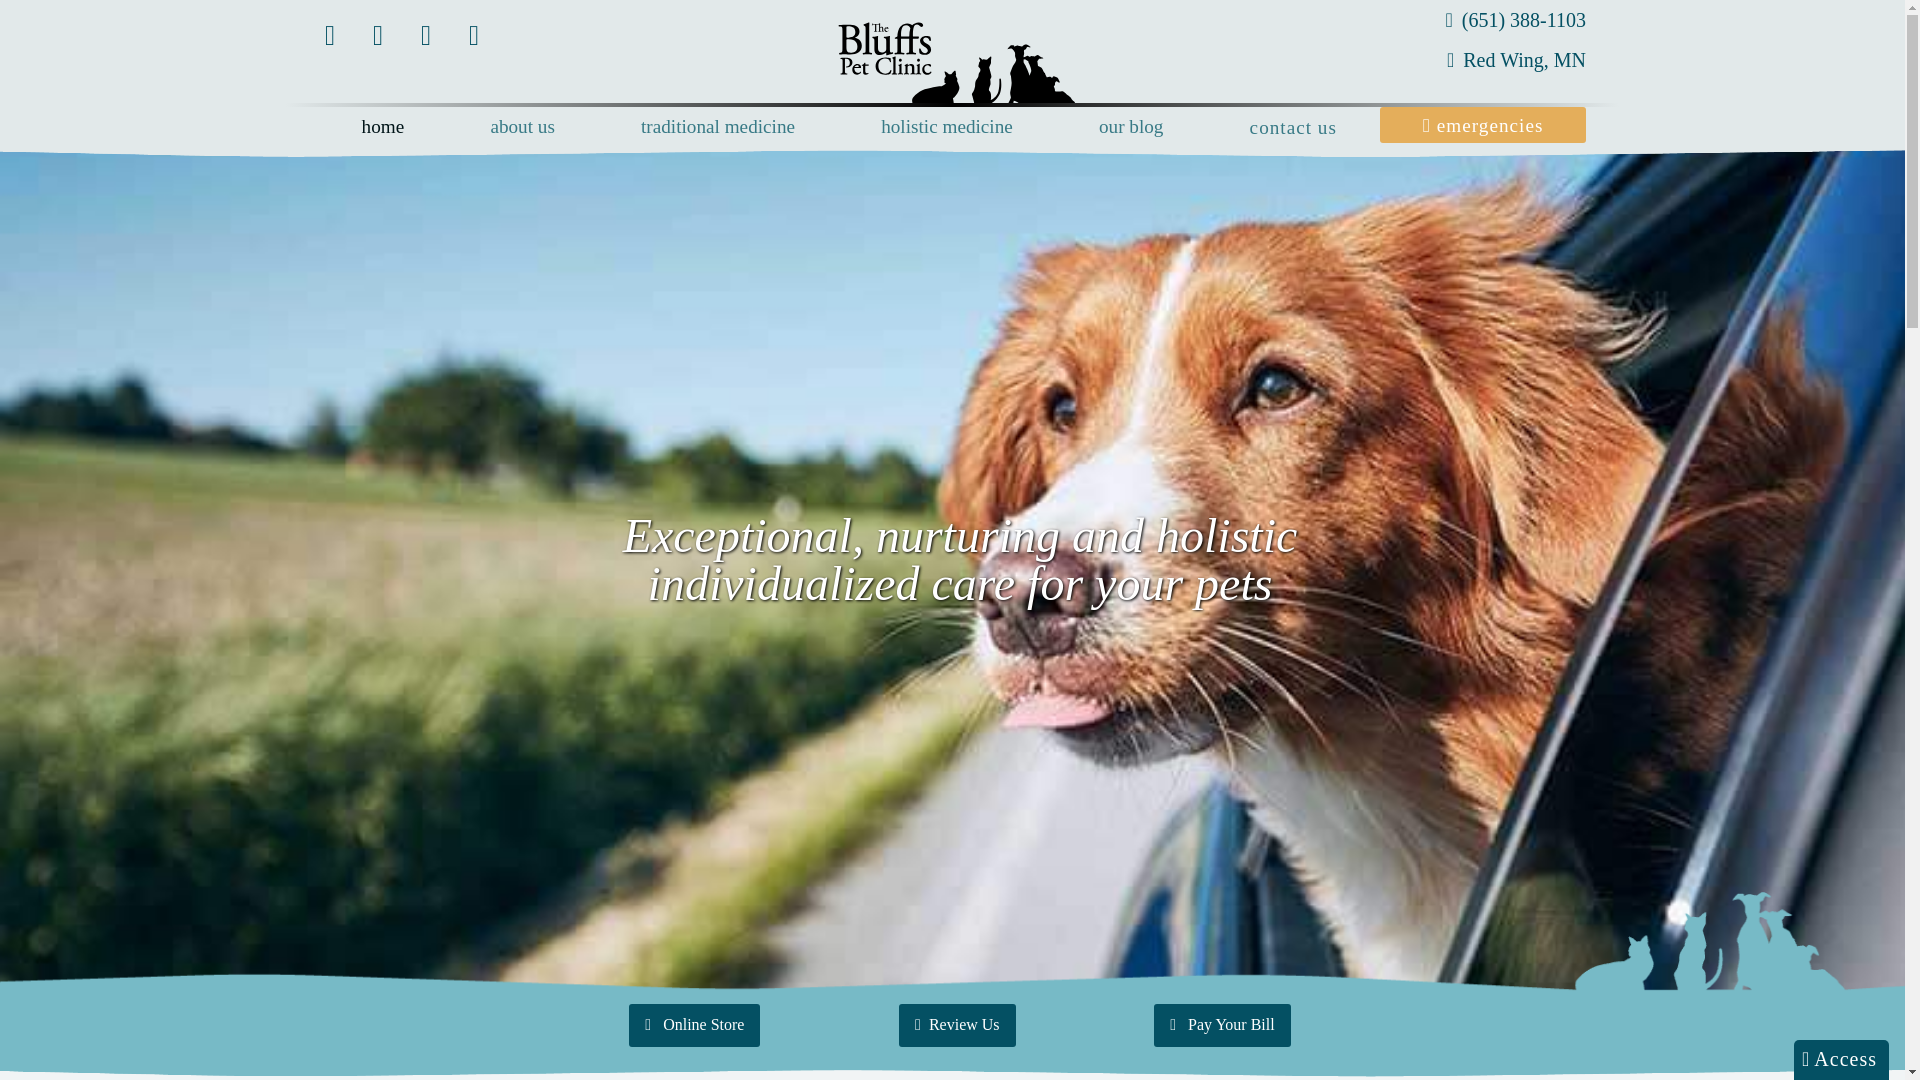  I want to click on about us, so click(522, 126).